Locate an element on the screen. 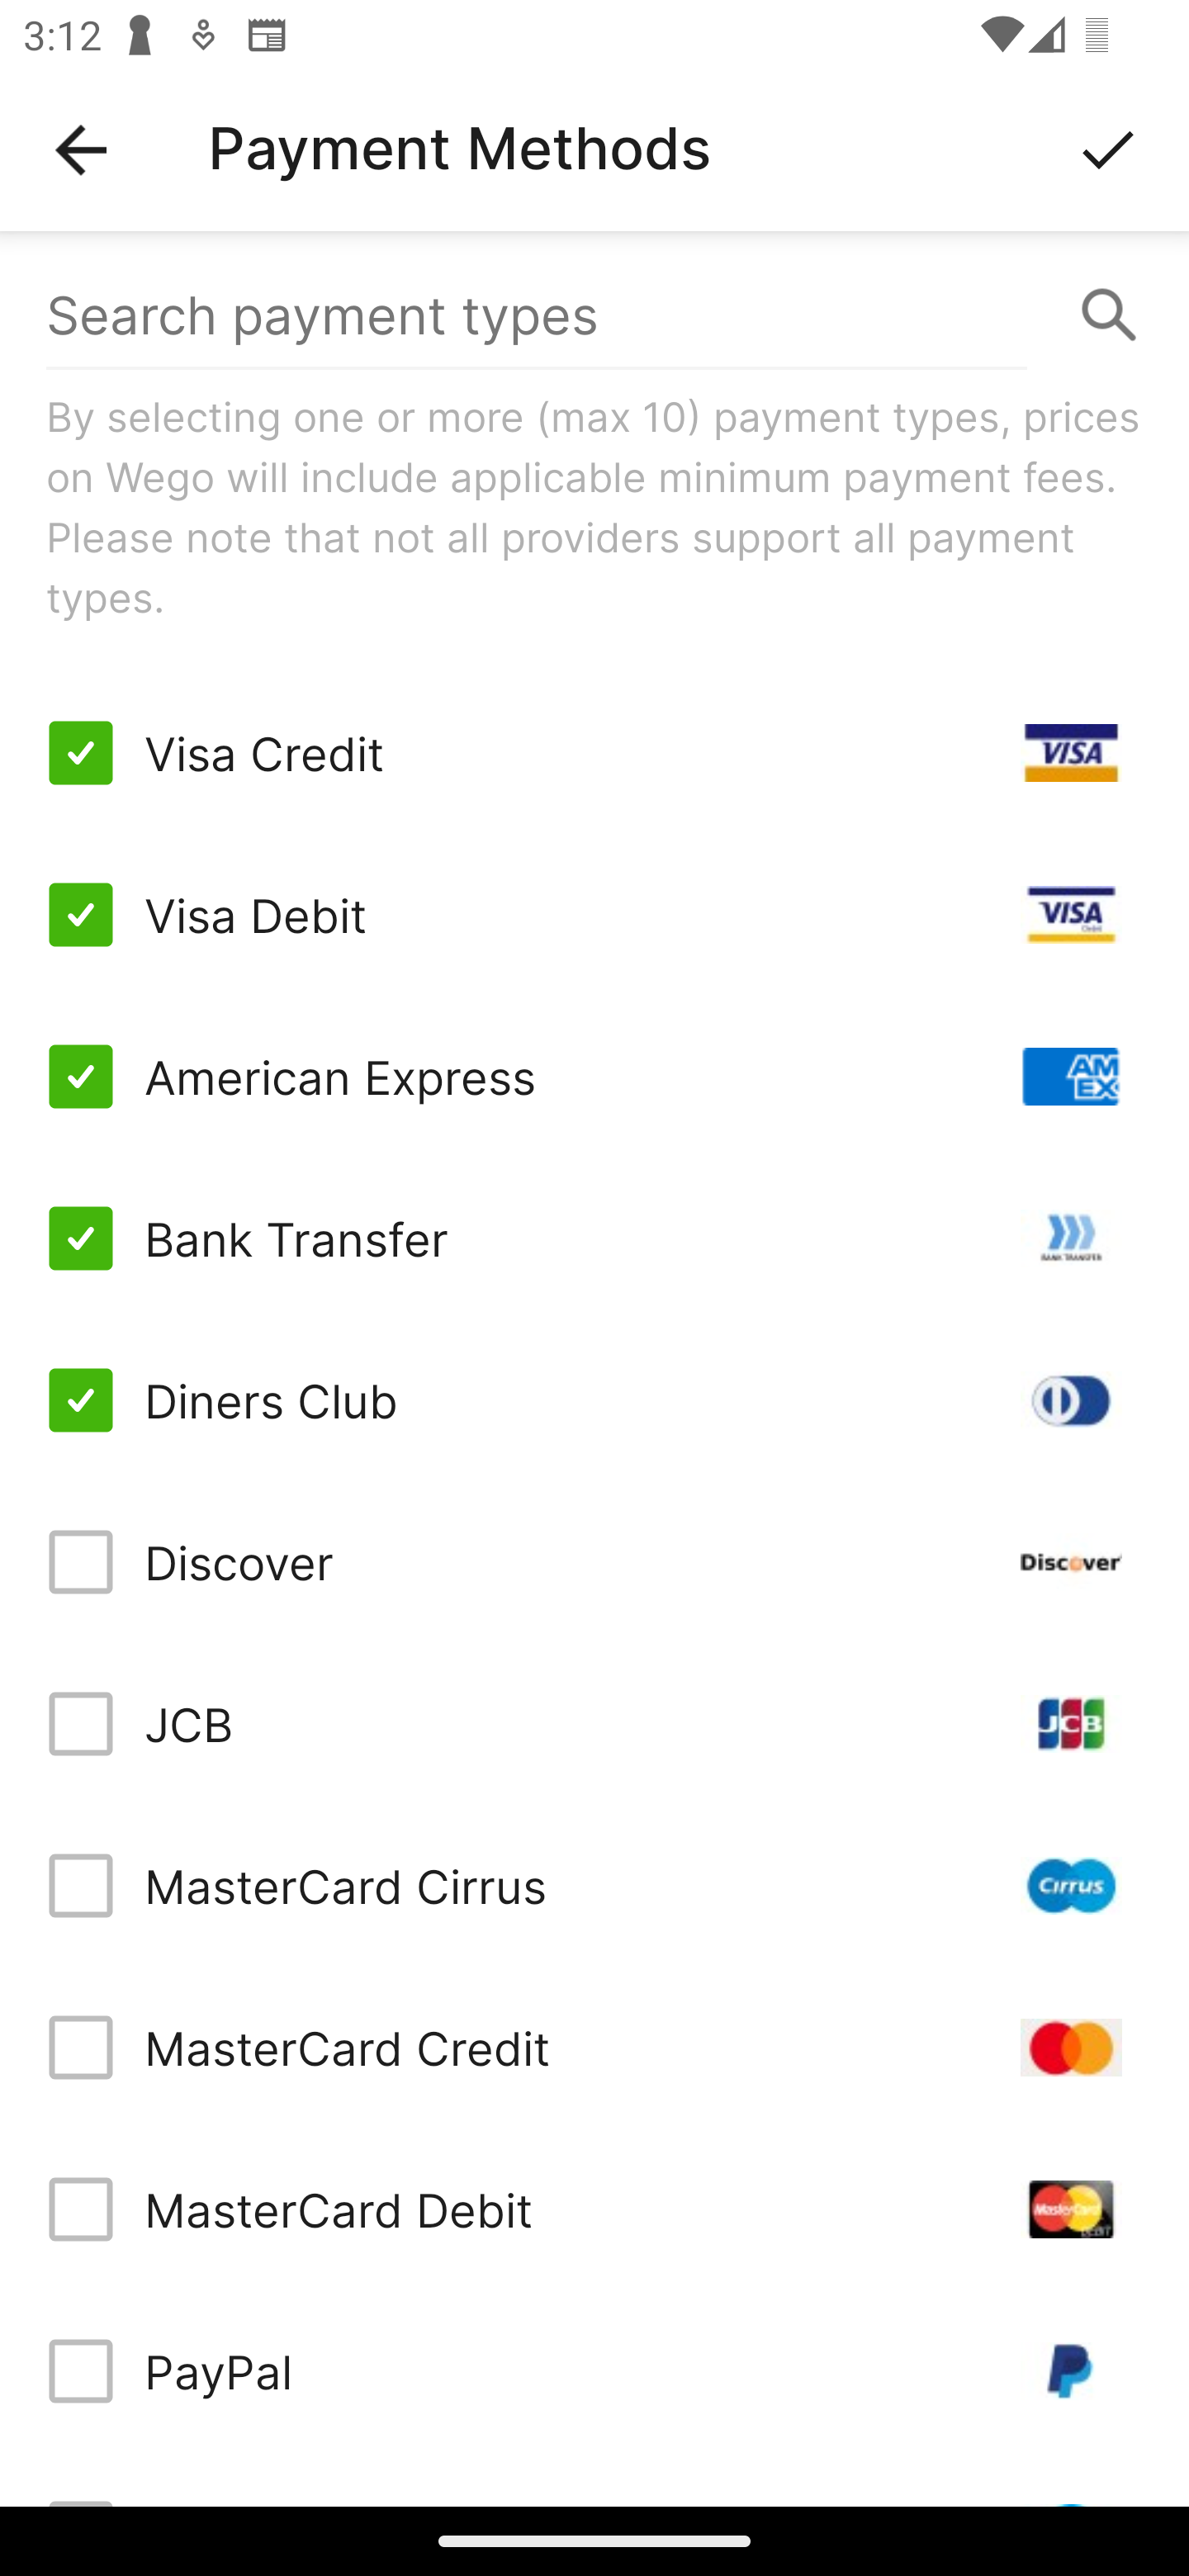 The image size is (1189, 2576). Visa Debit is located at coordinates (594, 915).